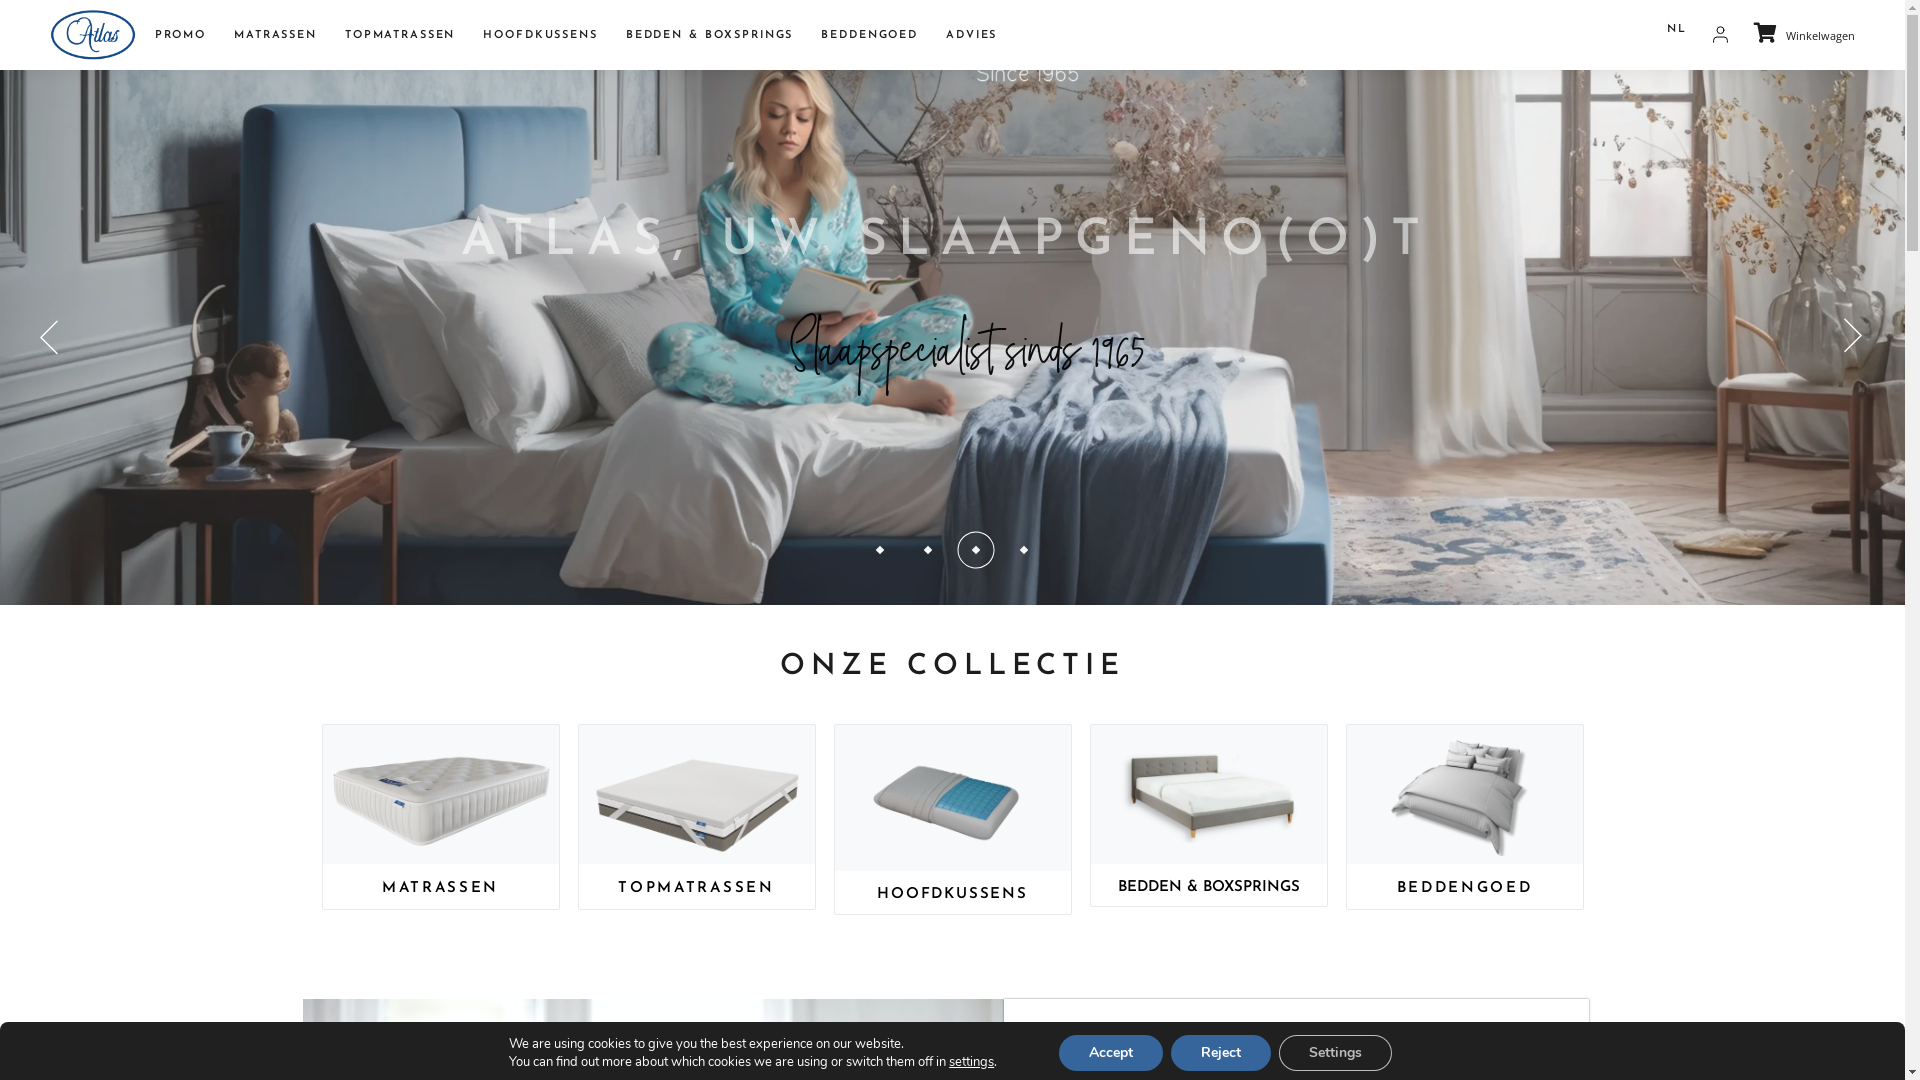  What do you see at coordinates (1336, 1053) in the screenshot?
I see `Settings` at bounding box center [1336, 1053].